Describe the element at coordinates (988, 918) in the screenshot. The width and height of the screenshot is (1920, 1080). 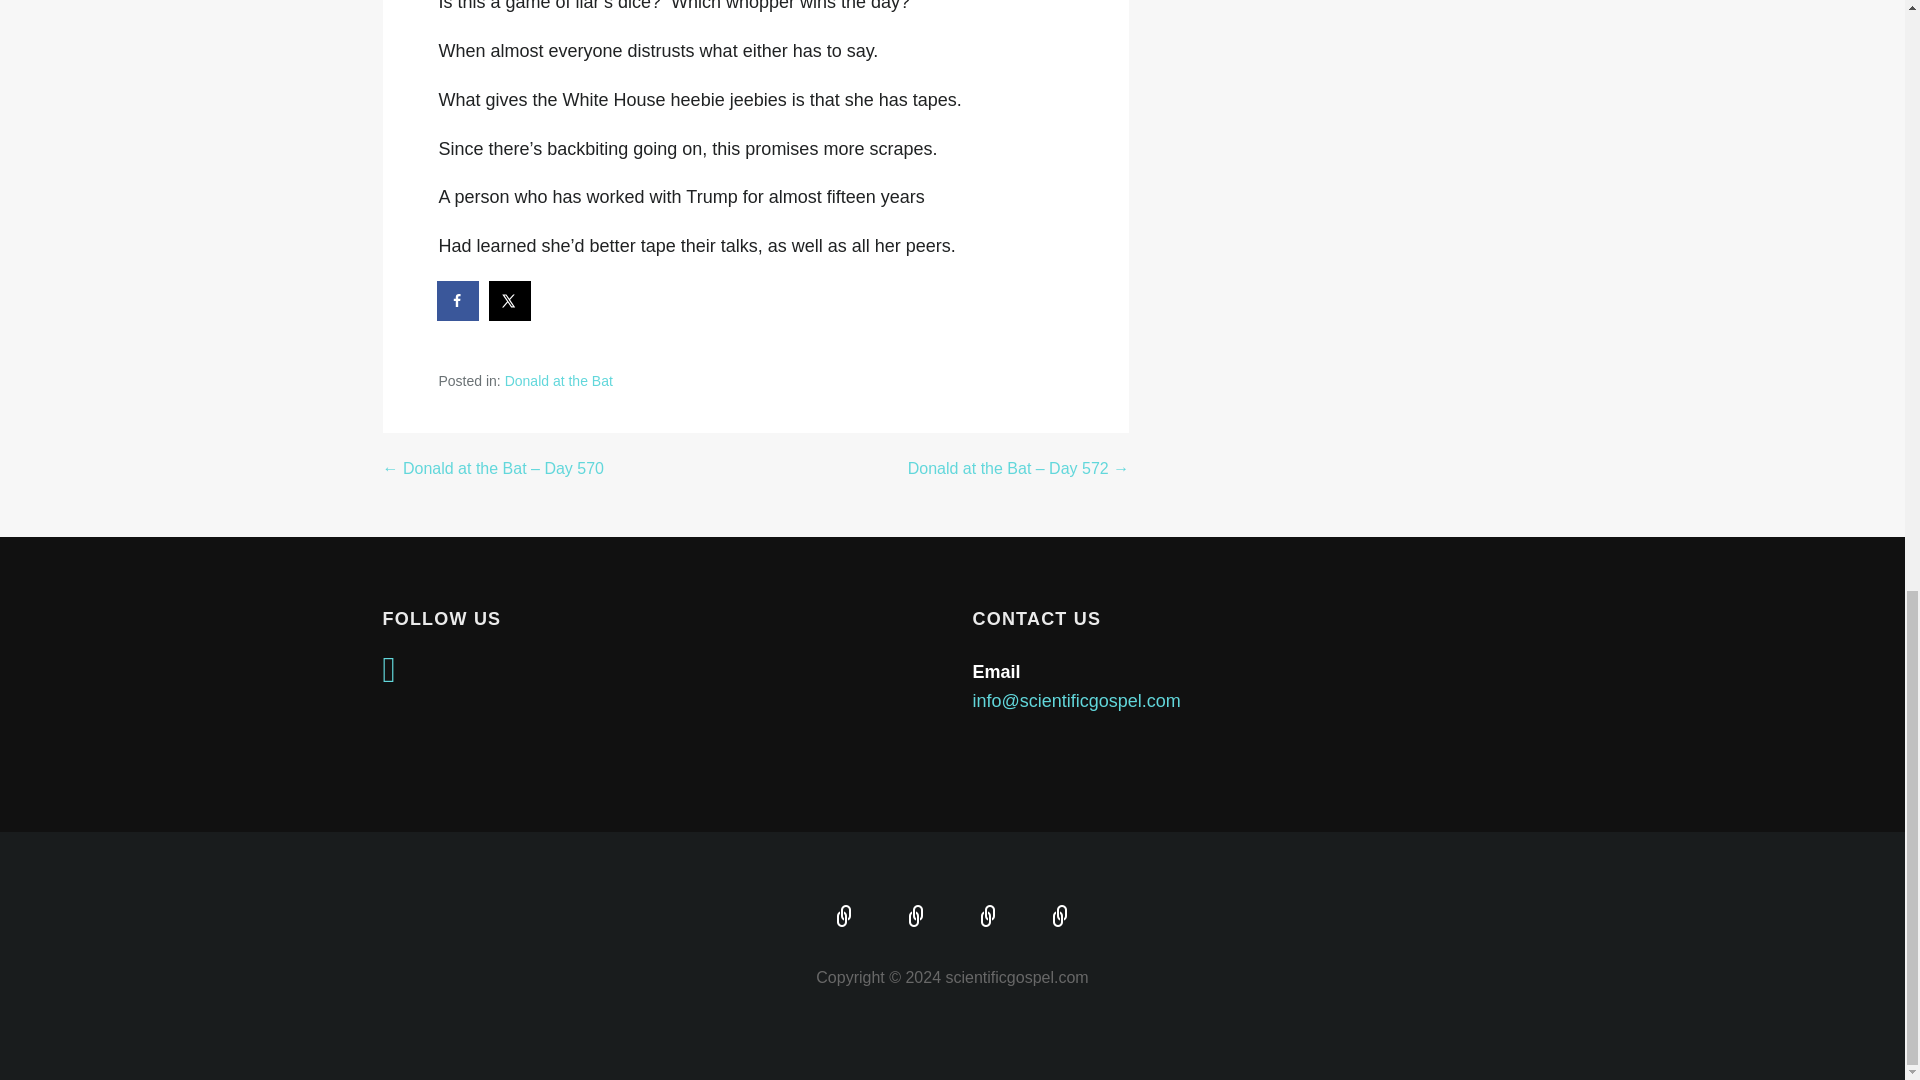
I see `Music` at that location.